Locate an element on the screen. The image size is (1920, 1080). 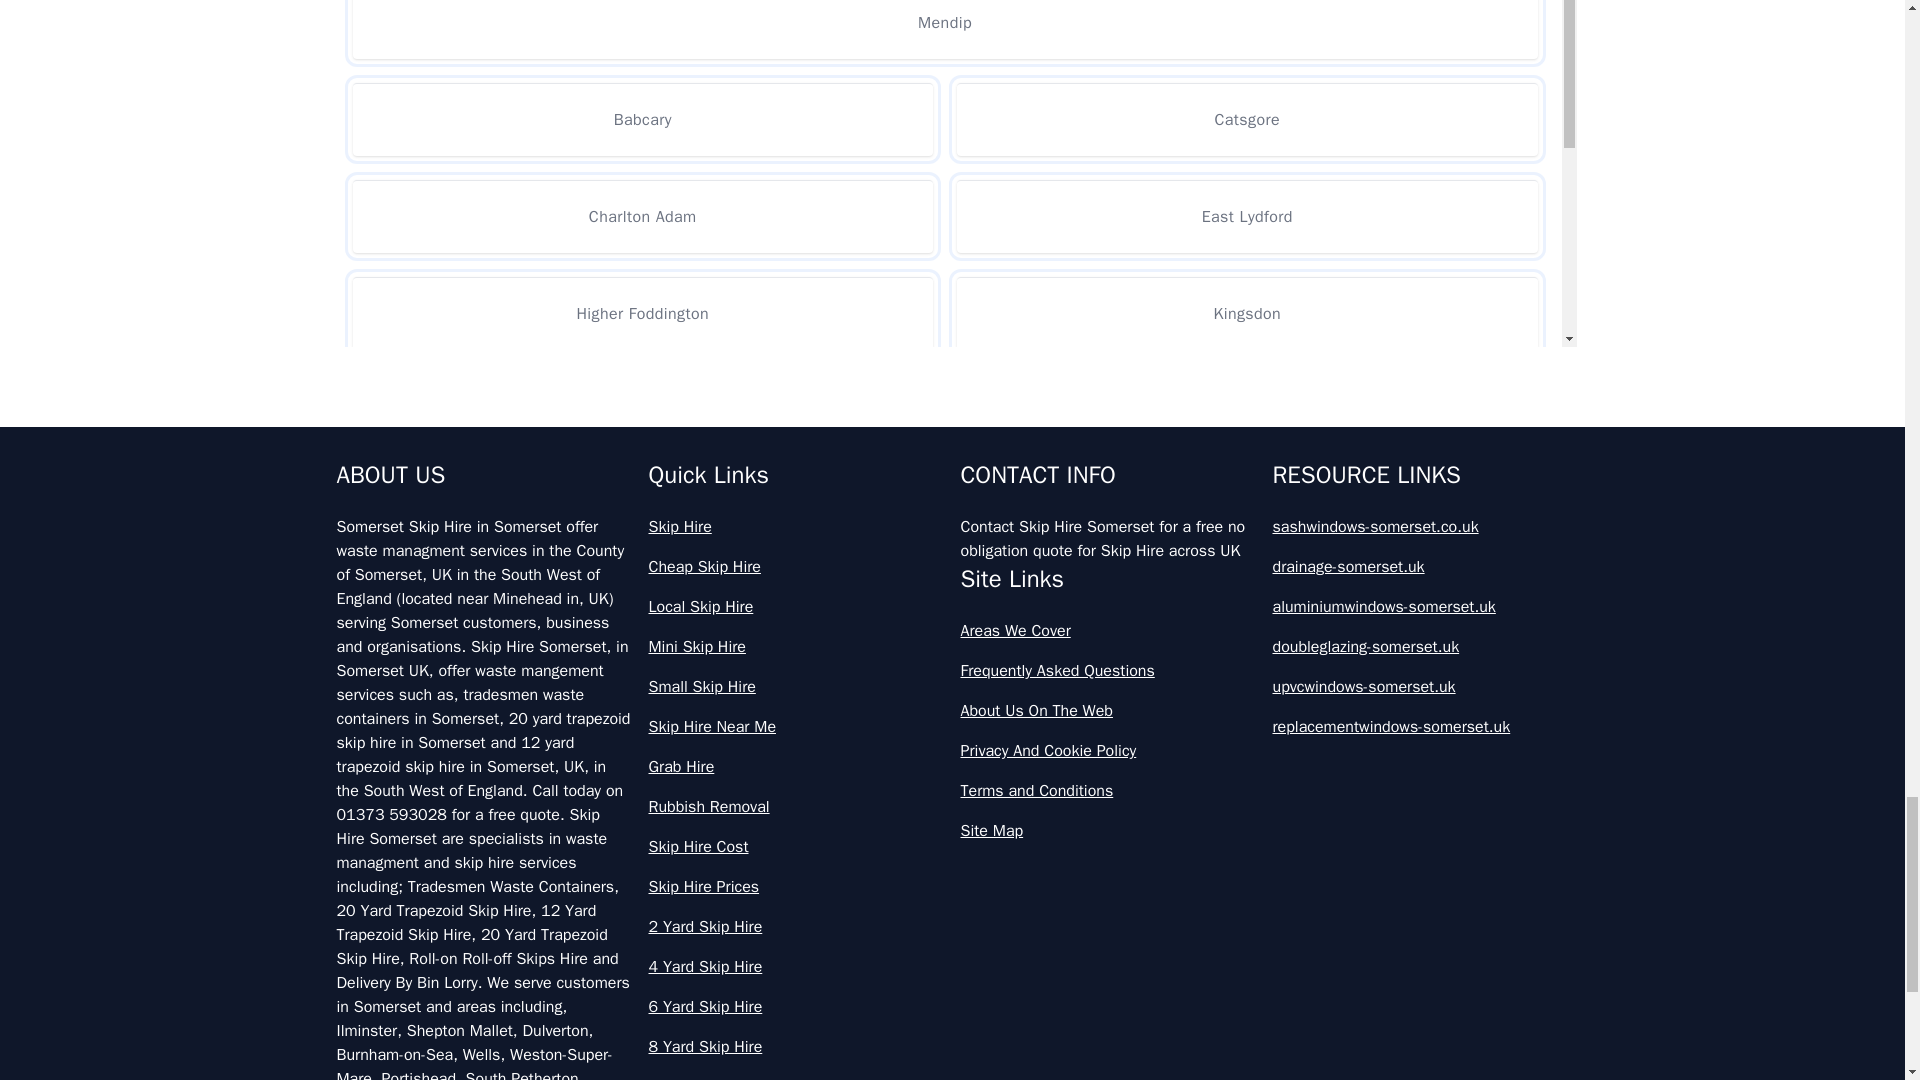
Mendip is located at coordinates (944, 30).